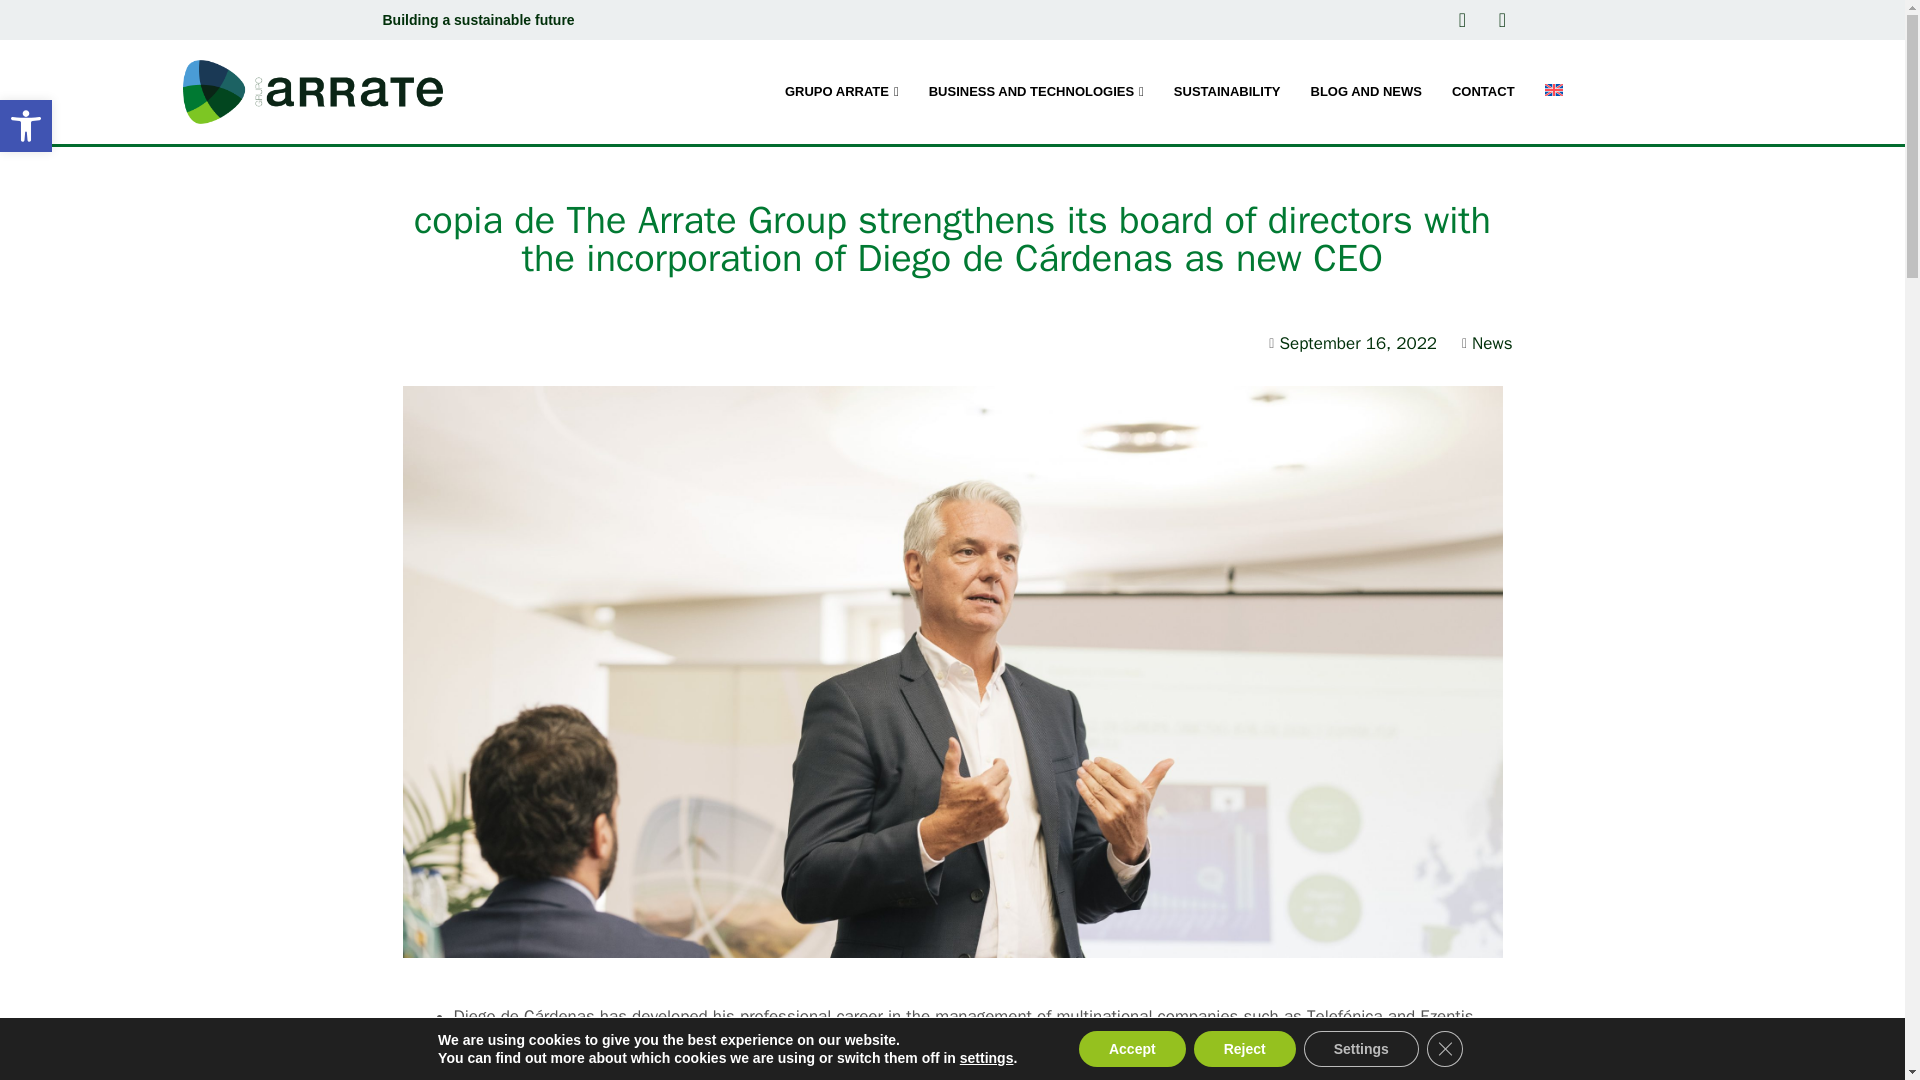 Image resolution: width=1920 pixels, height=1080 pixels. I want to click on GRUPO ARRATE, so click(841, 91).